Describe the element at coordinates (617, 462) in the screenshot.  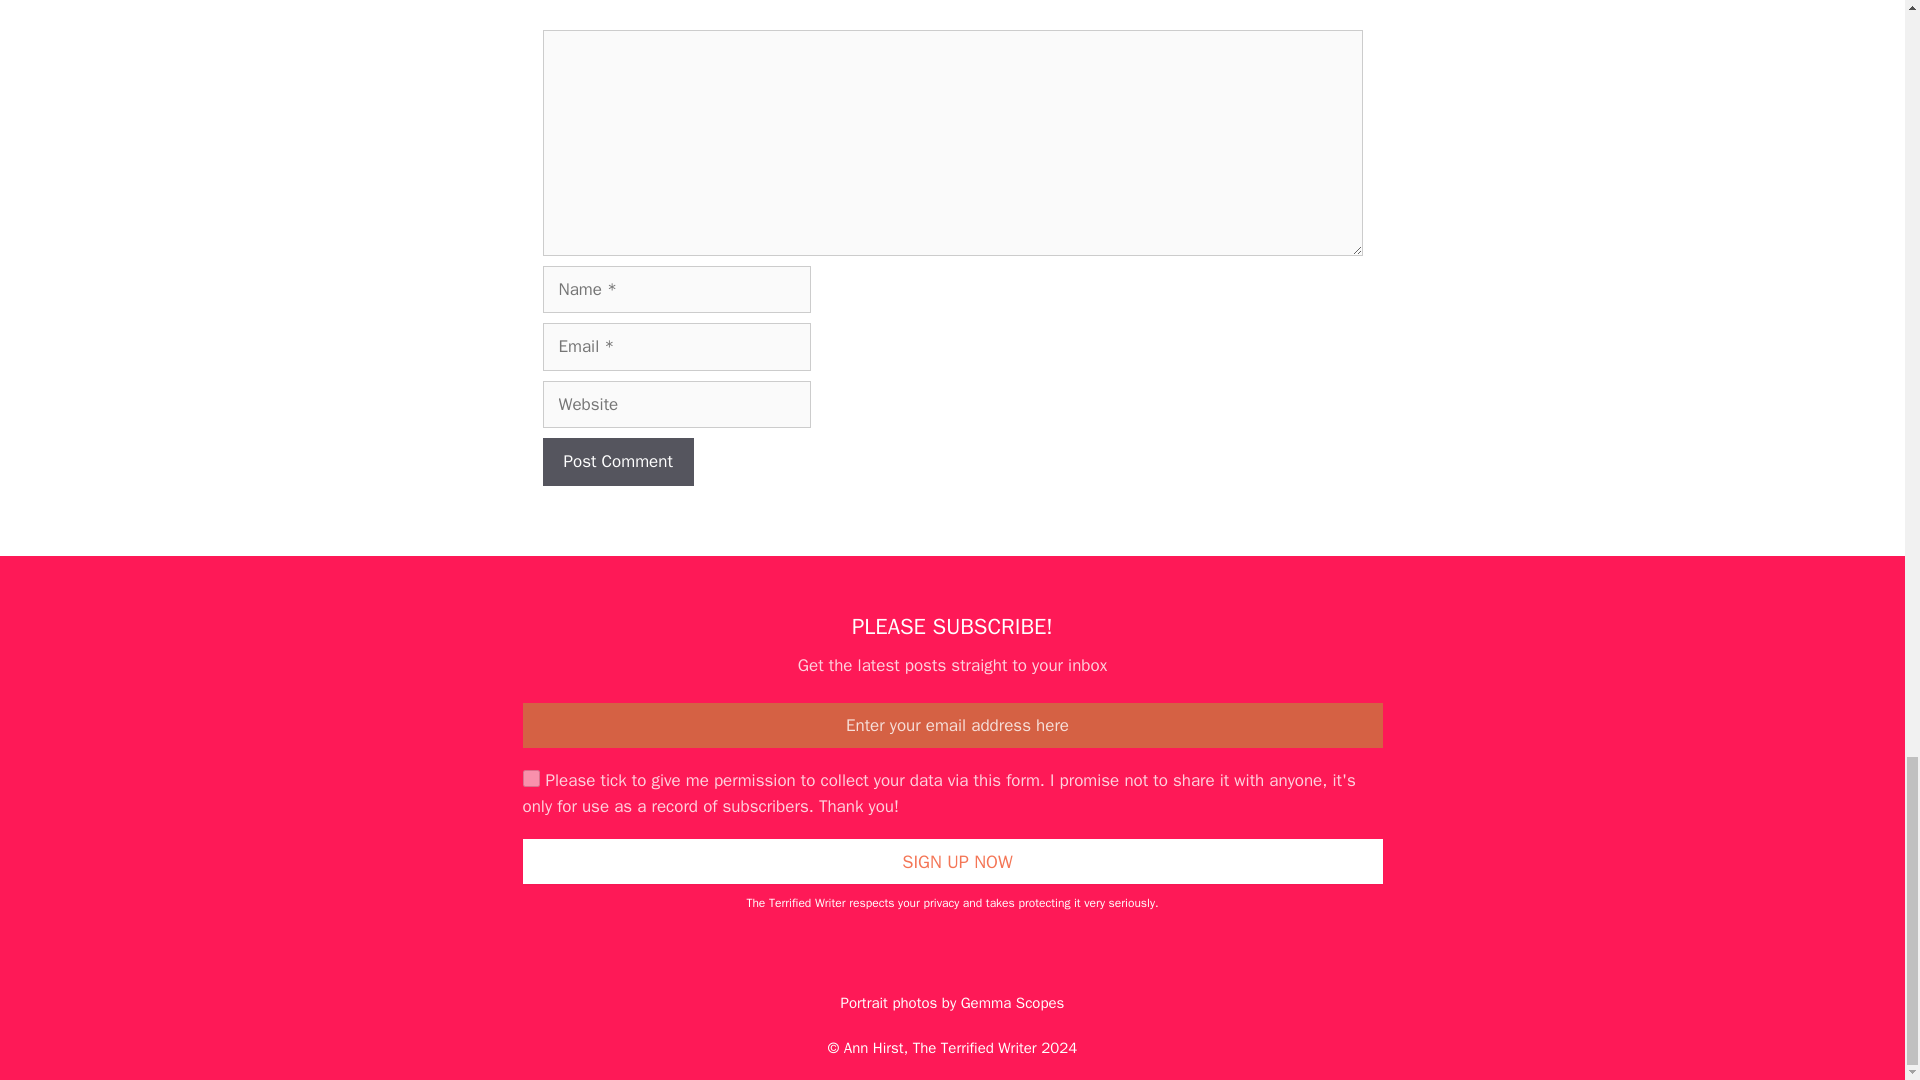
I see `Post Comment` at that location.